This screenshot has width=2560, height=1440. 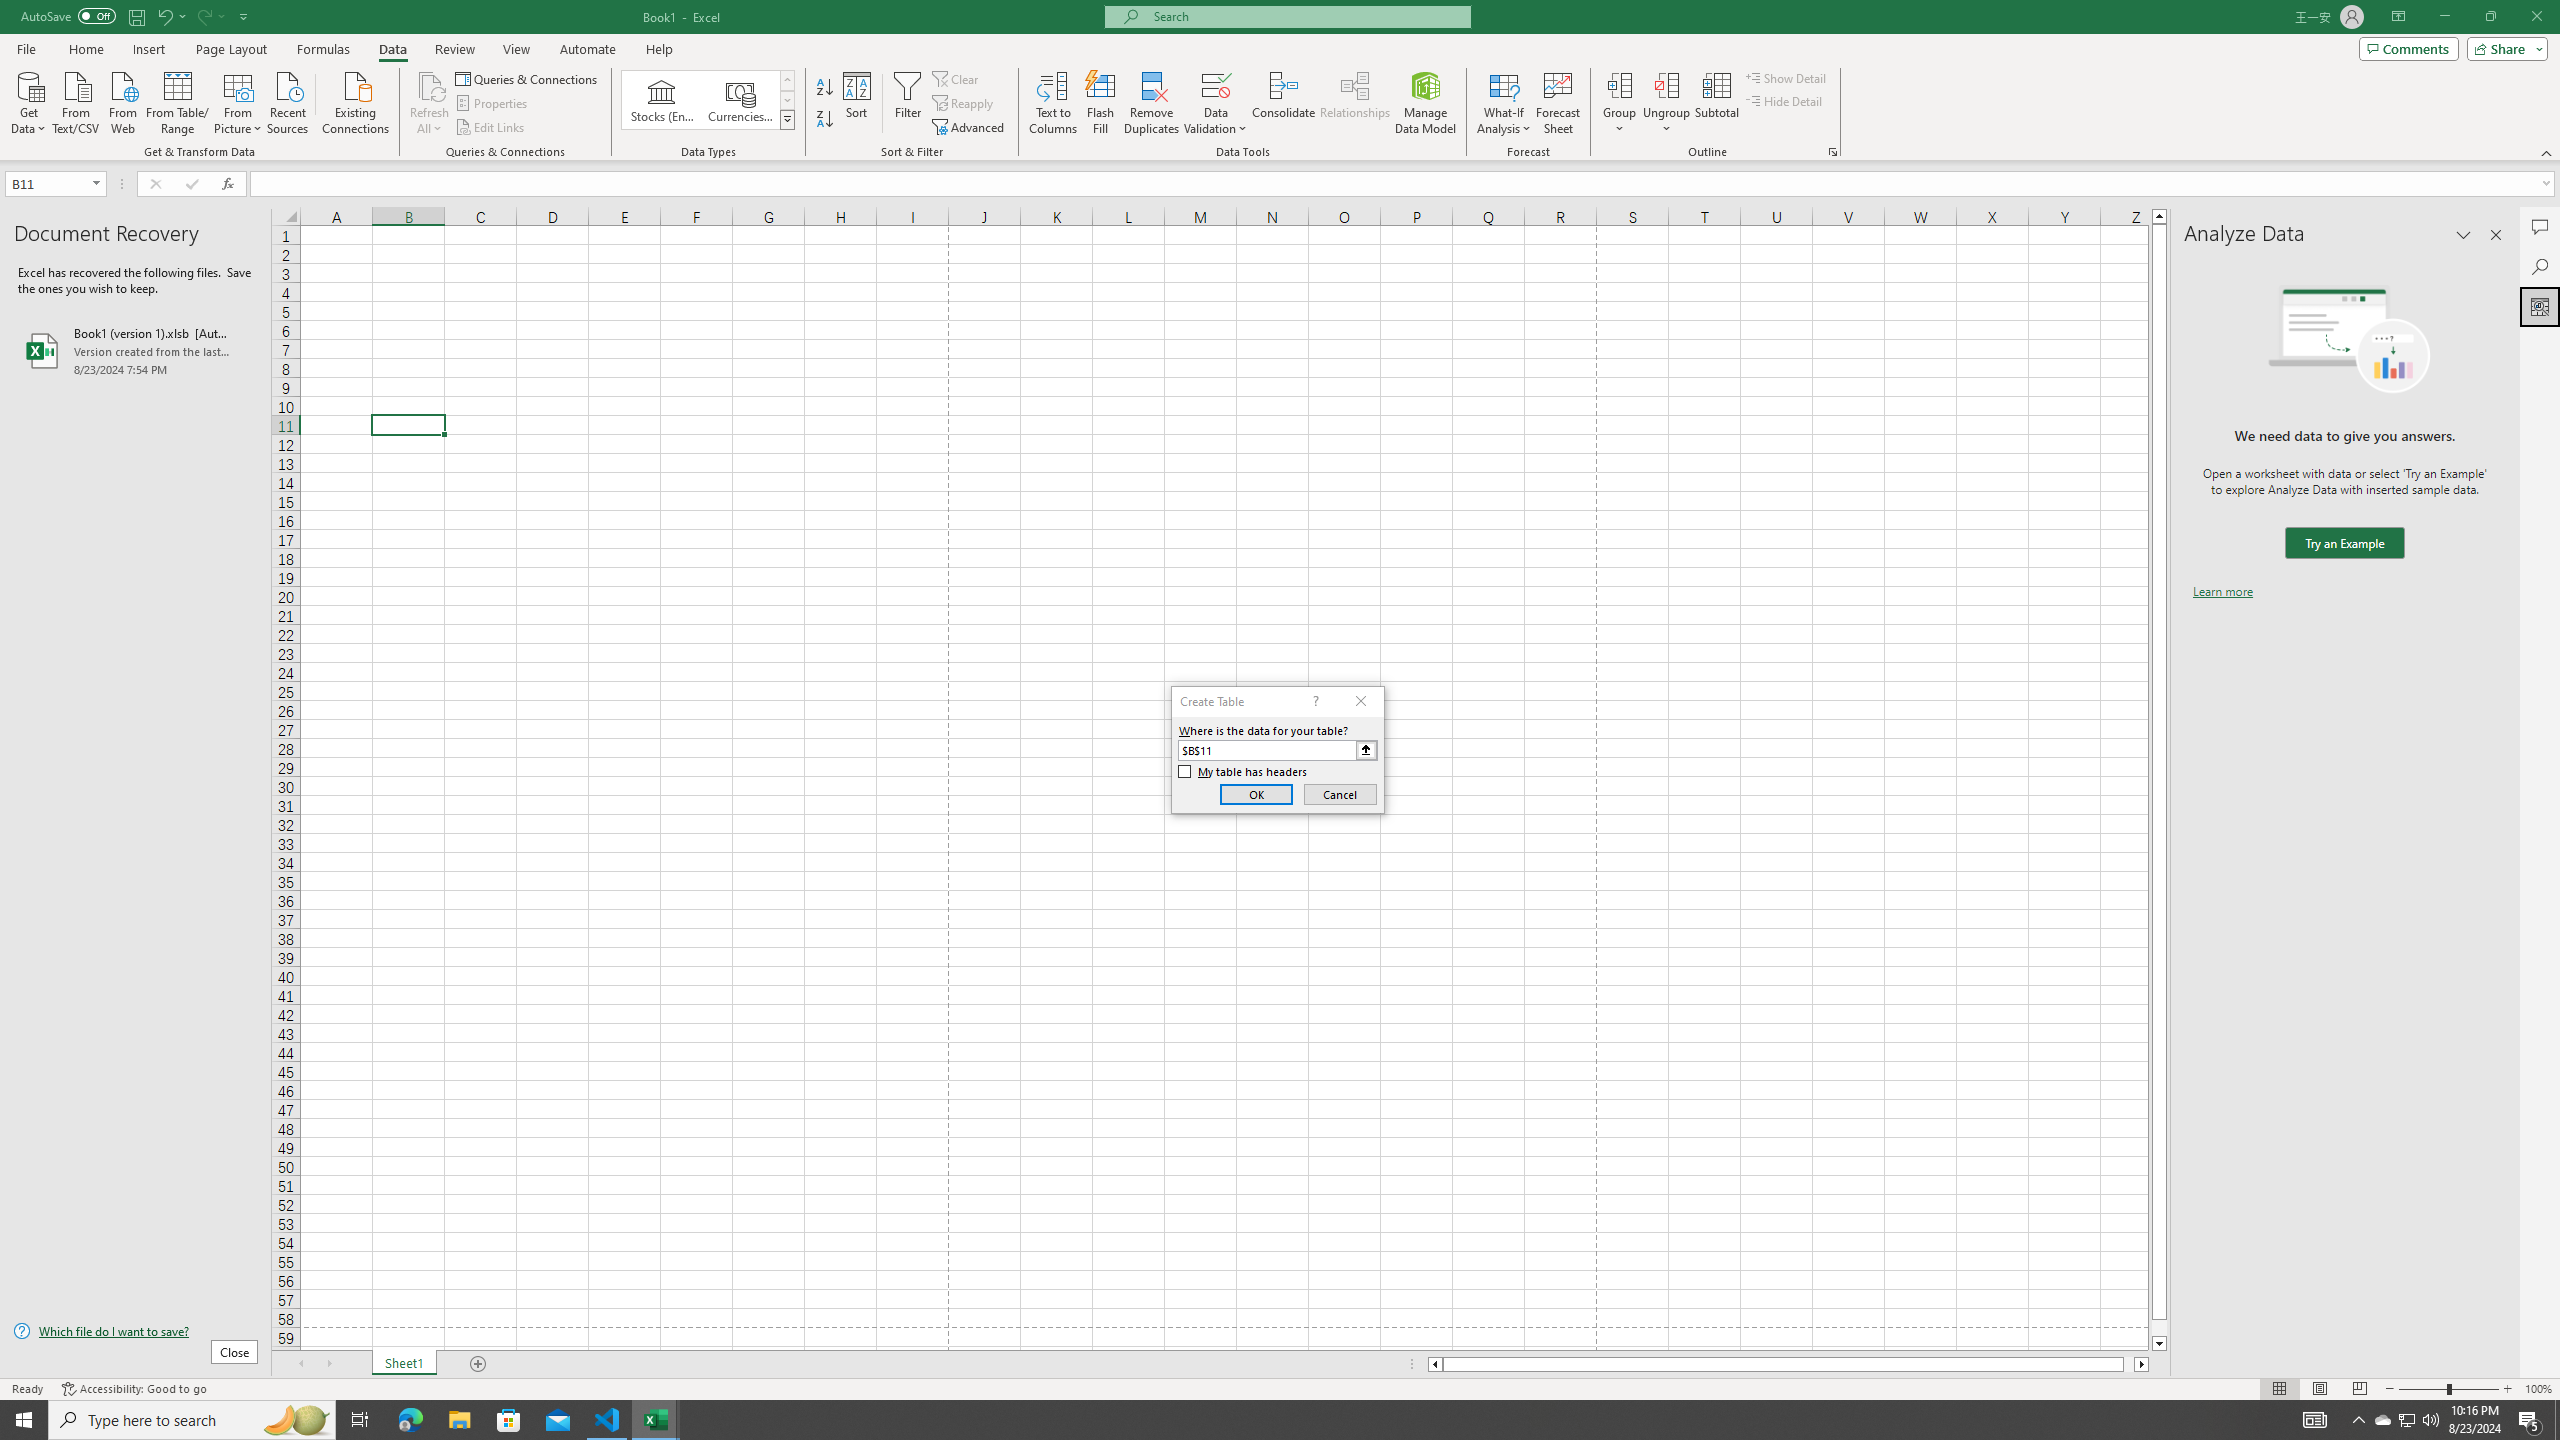 I want to click on Microsoft search, so click(x=1306, y=16).